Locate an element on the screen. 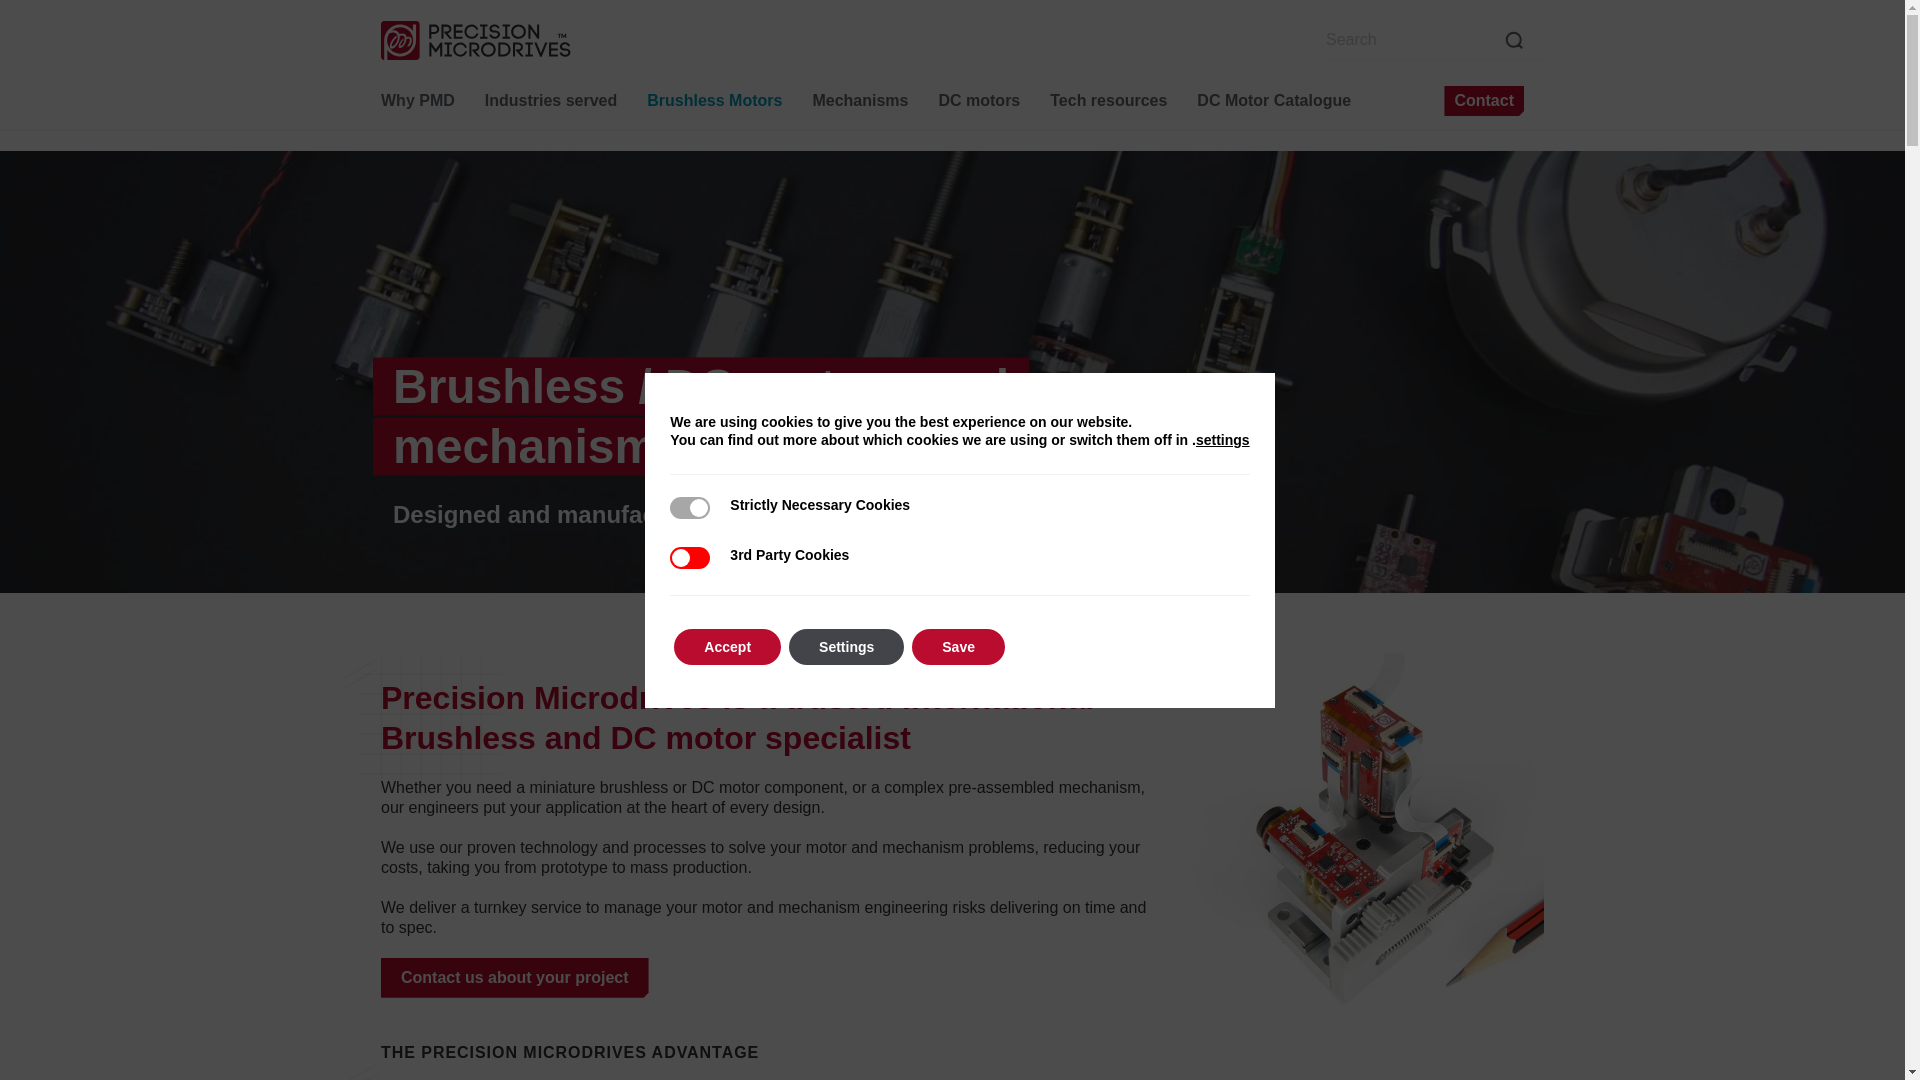 Image resolution: width=1920 pixels, height=1080 pixels. DC Motor Catalogue is located at coordinates (1274, 100).